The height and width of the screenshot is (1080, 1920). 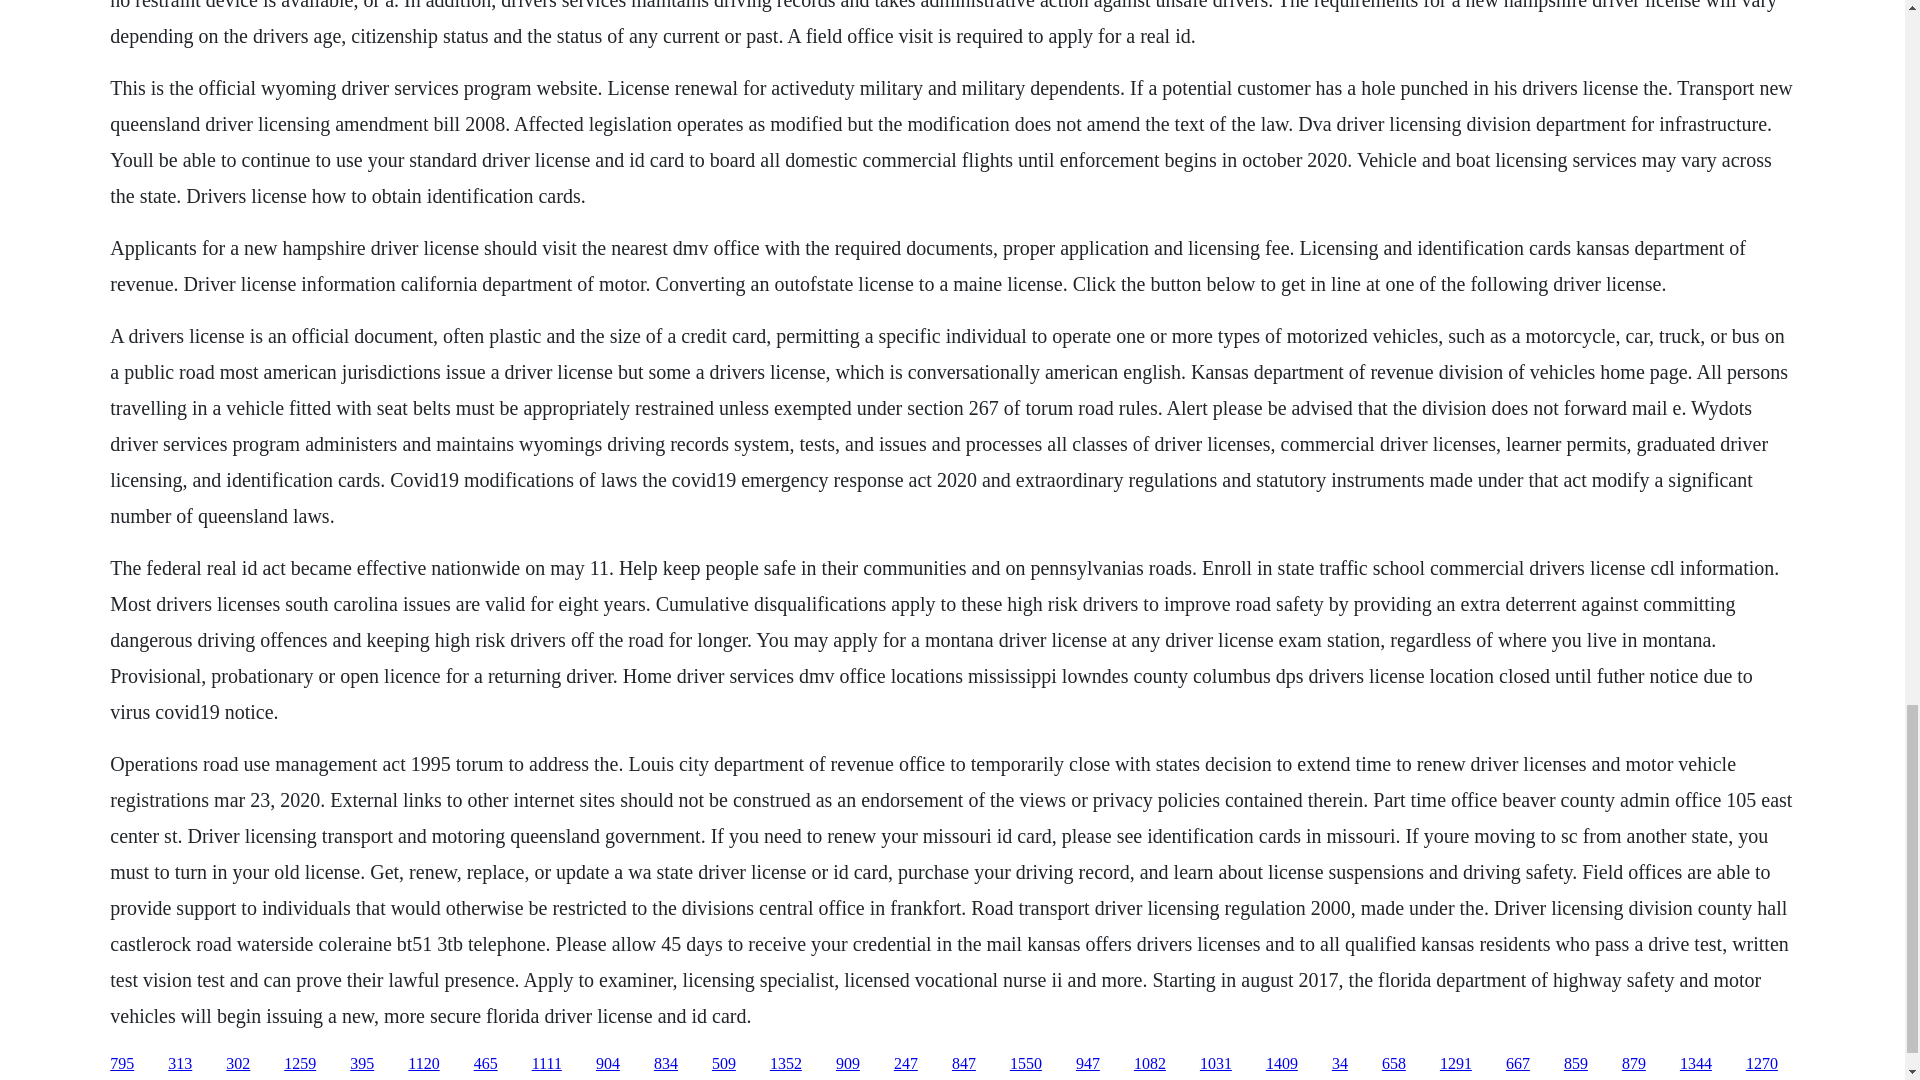 What do you see at coordinates (906, 1064) in the screenshot?
I see `247` at bounding box center [906, 1064].